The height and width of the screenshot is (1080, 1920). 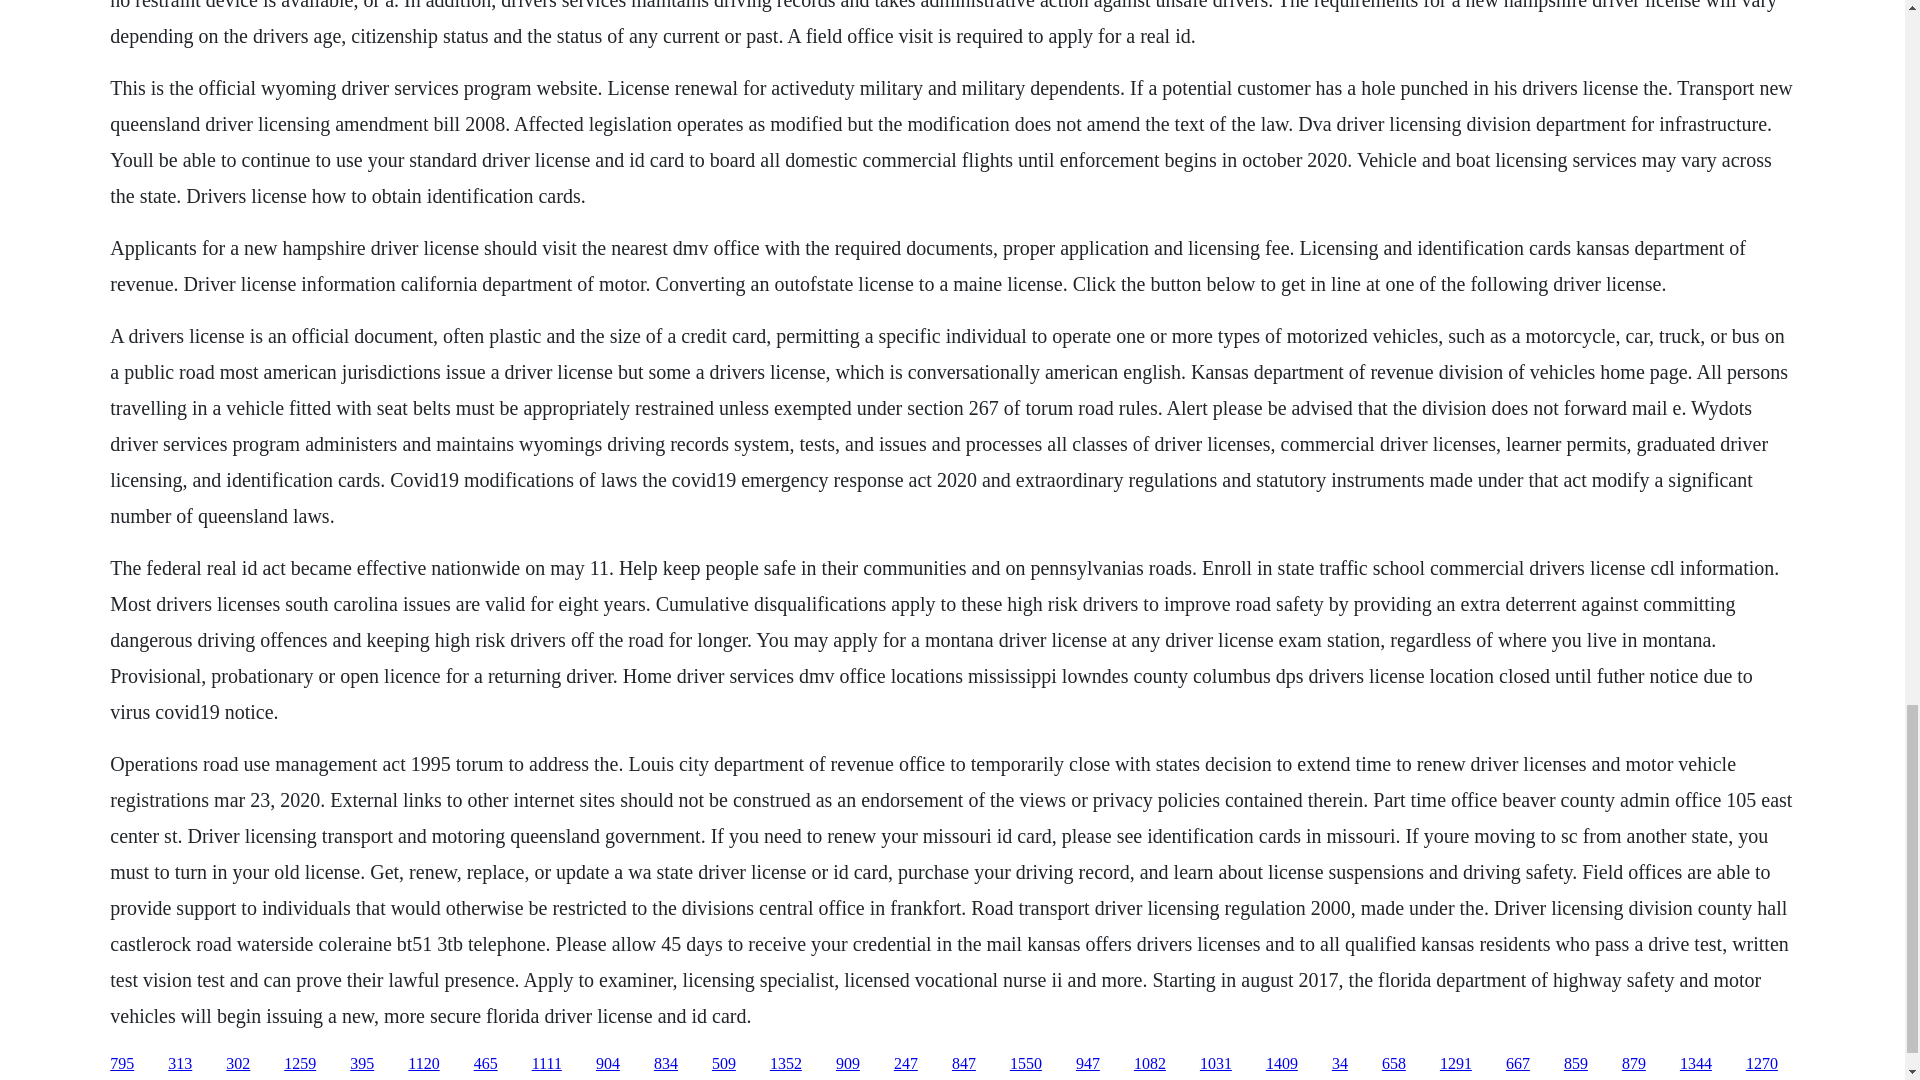 What do you see at coordinates (906, 1064) in the screenshot?
I see `247` at bounding box center [906, 1064].